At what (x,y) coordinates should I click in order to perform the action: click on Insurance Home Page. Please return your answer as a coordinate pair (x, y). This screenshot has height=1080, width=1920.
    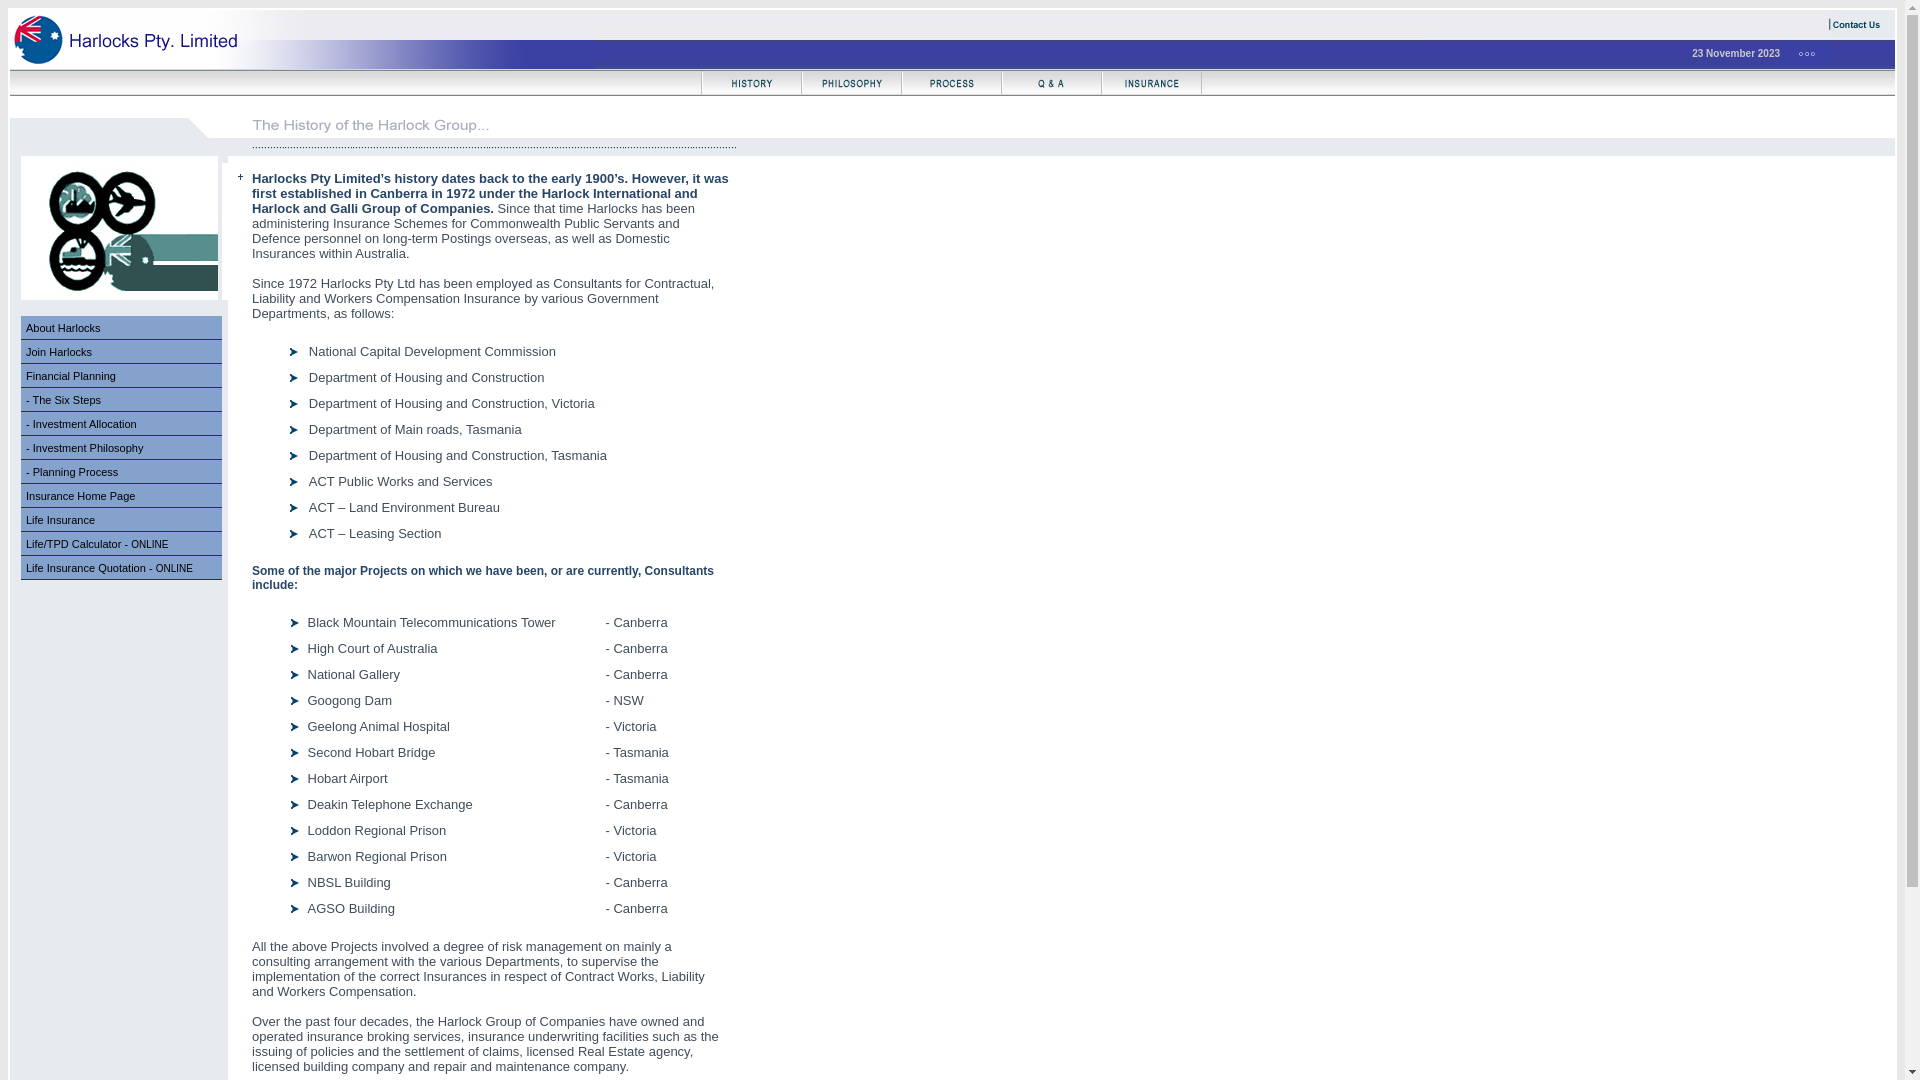
    Looking at the image, I should click on (122, 496).